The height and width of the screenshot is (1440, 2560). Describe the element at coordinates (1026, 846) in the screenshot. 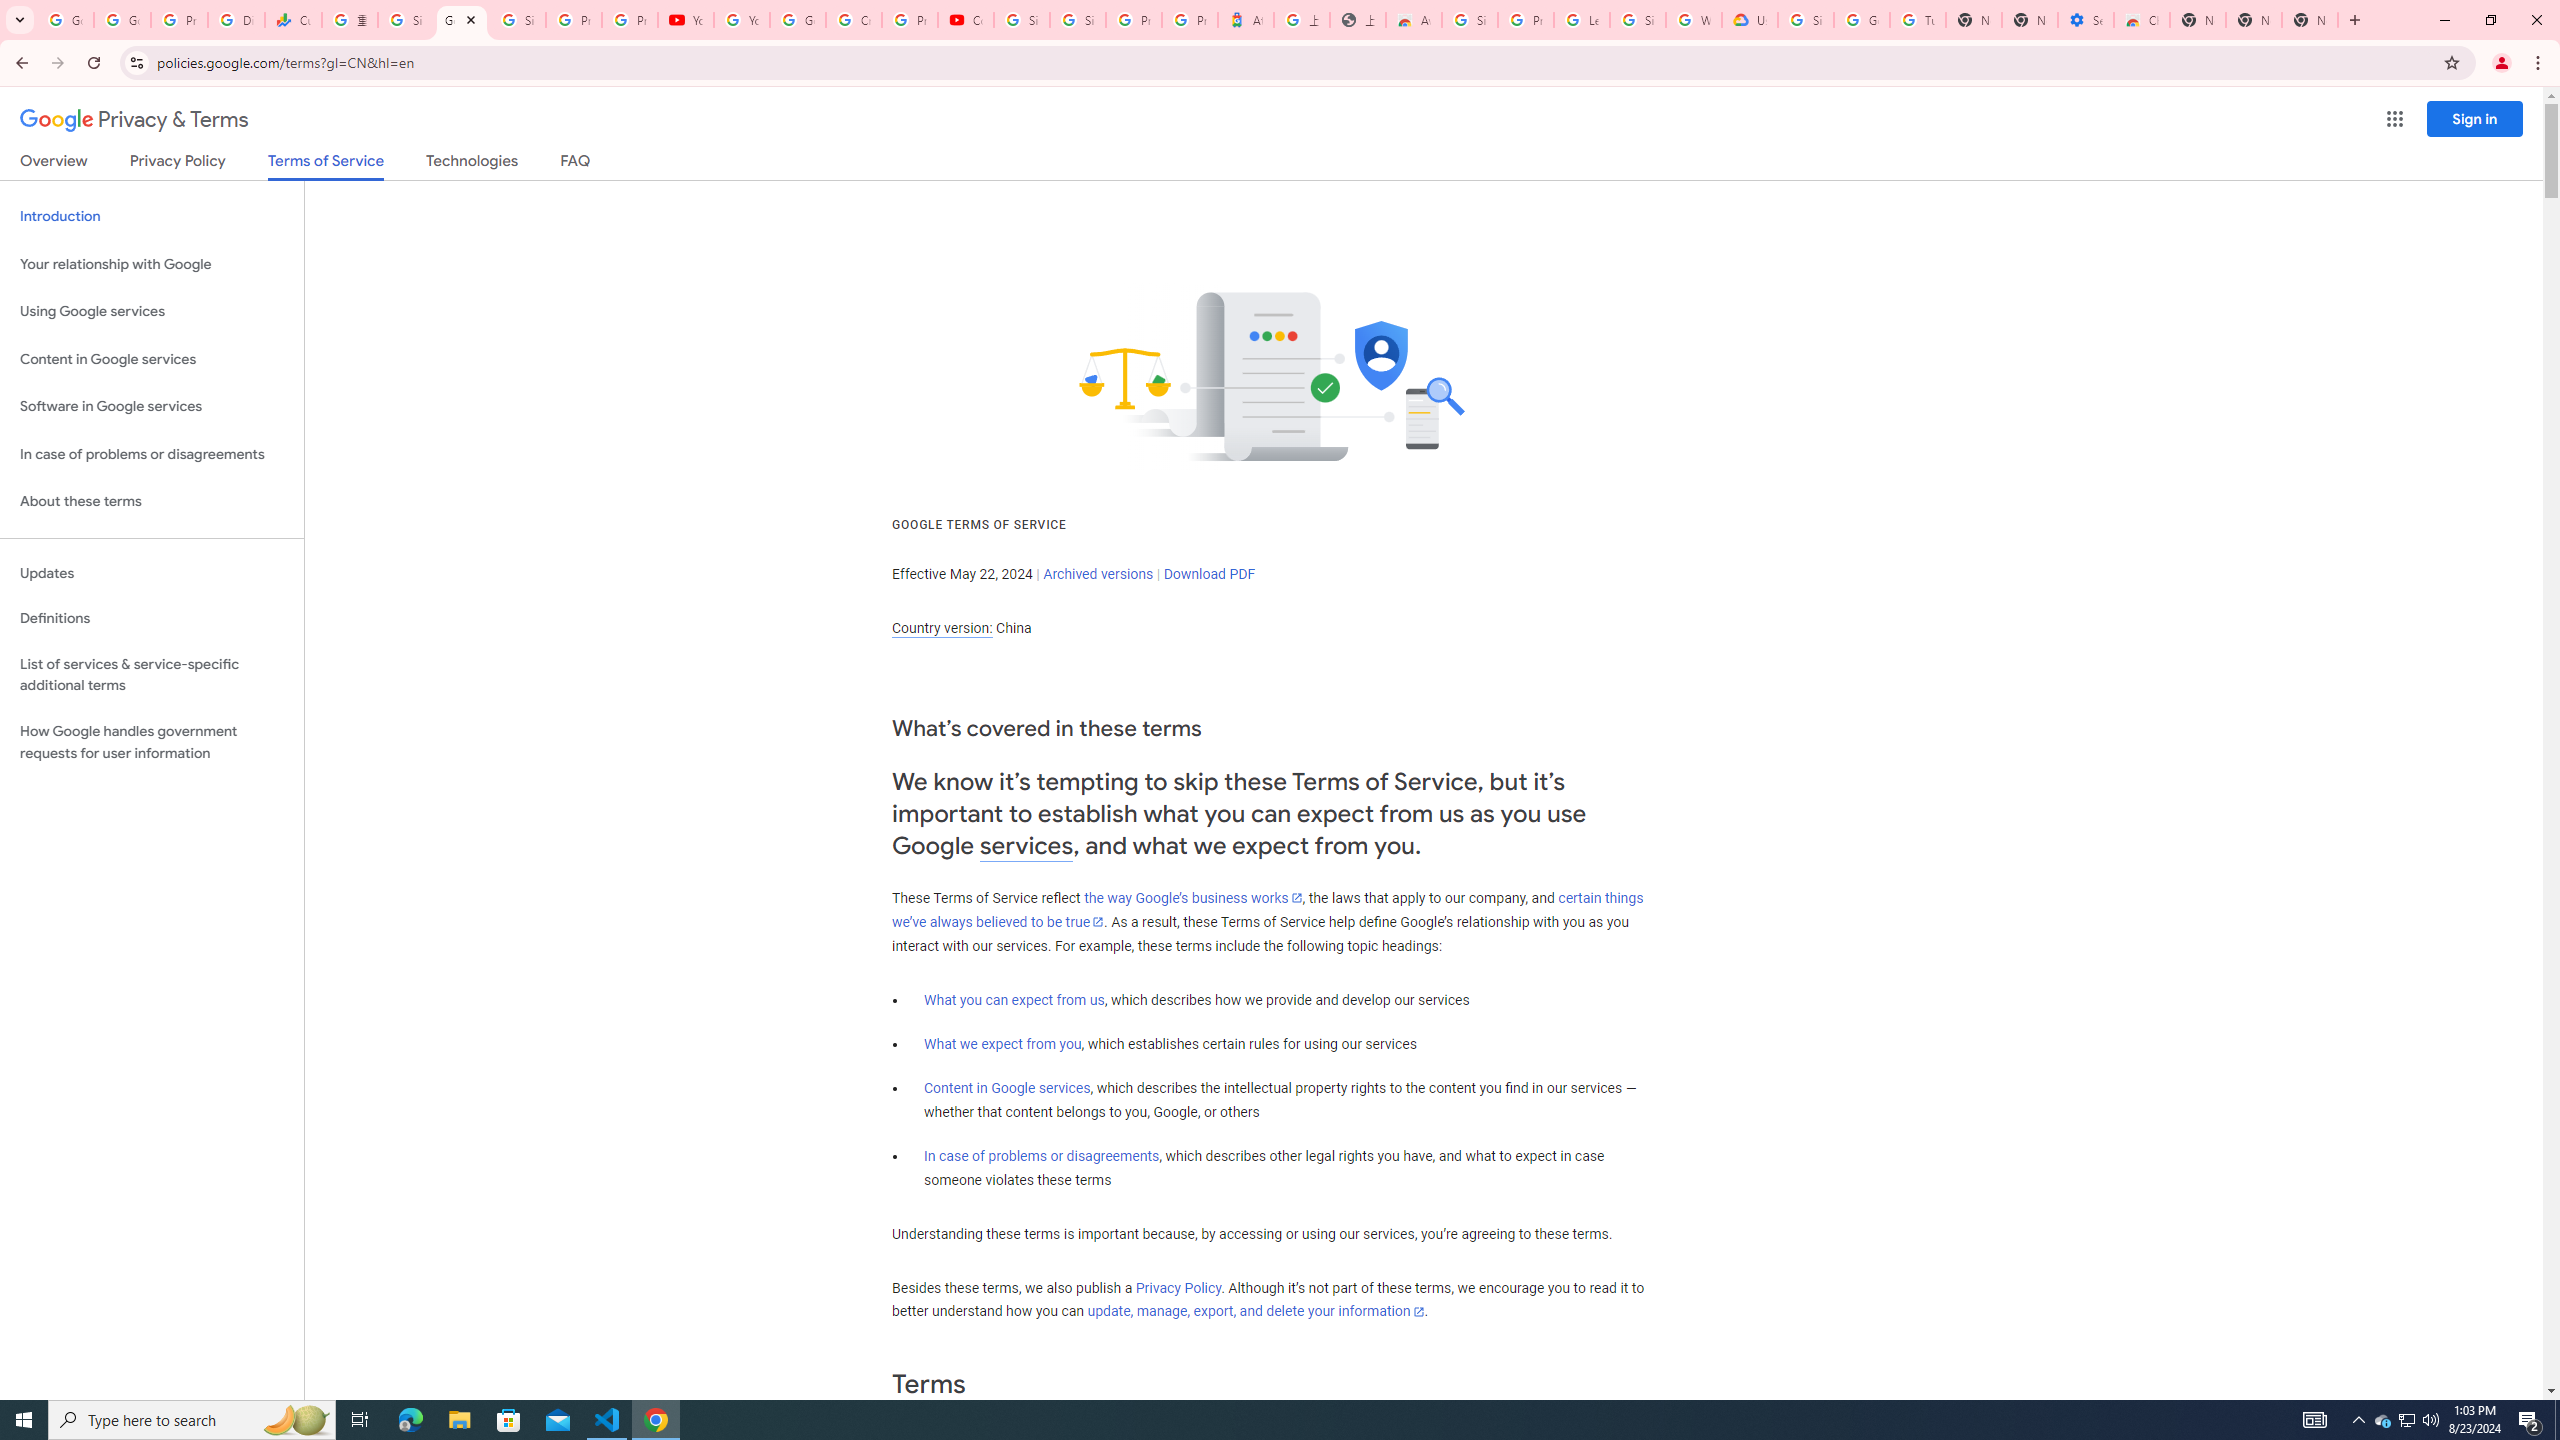

I see `services` at that location.